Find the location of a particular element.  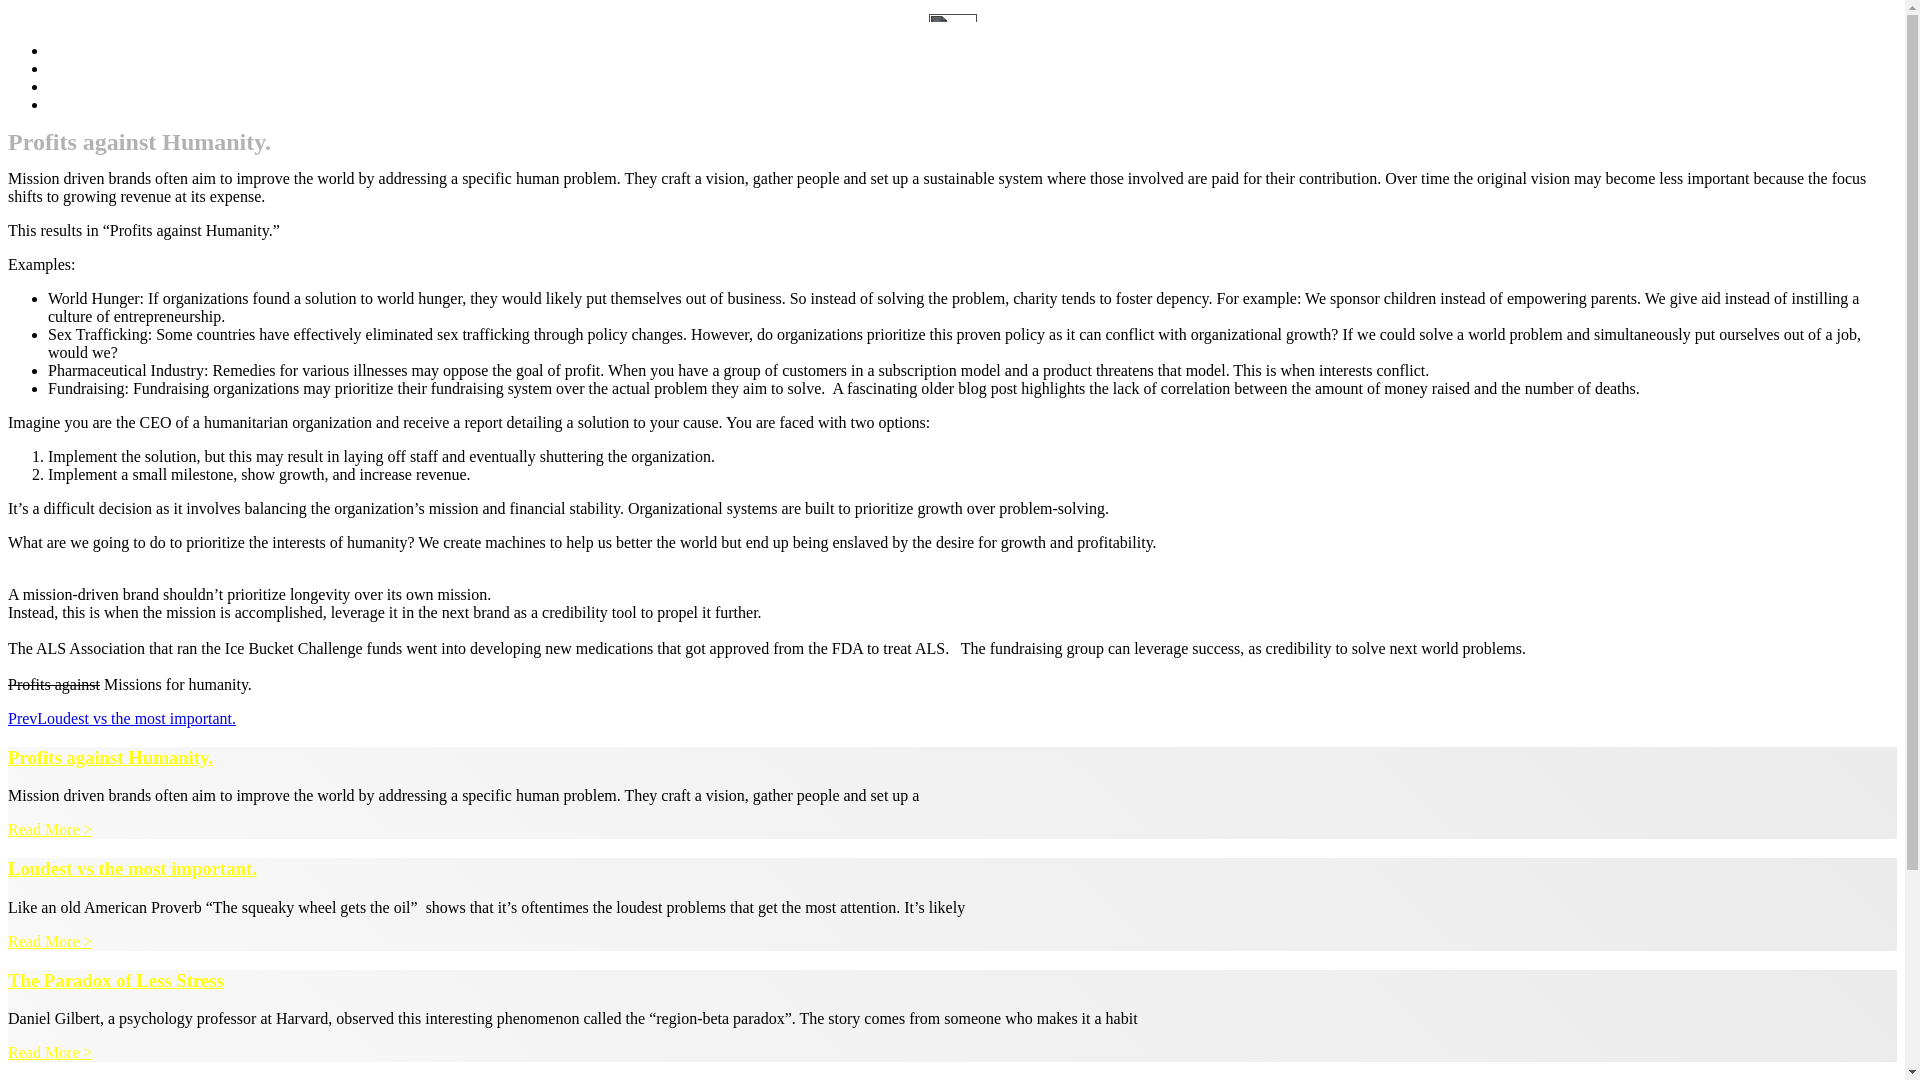

Profits against Humanity. is located at coordinates (110, 757).